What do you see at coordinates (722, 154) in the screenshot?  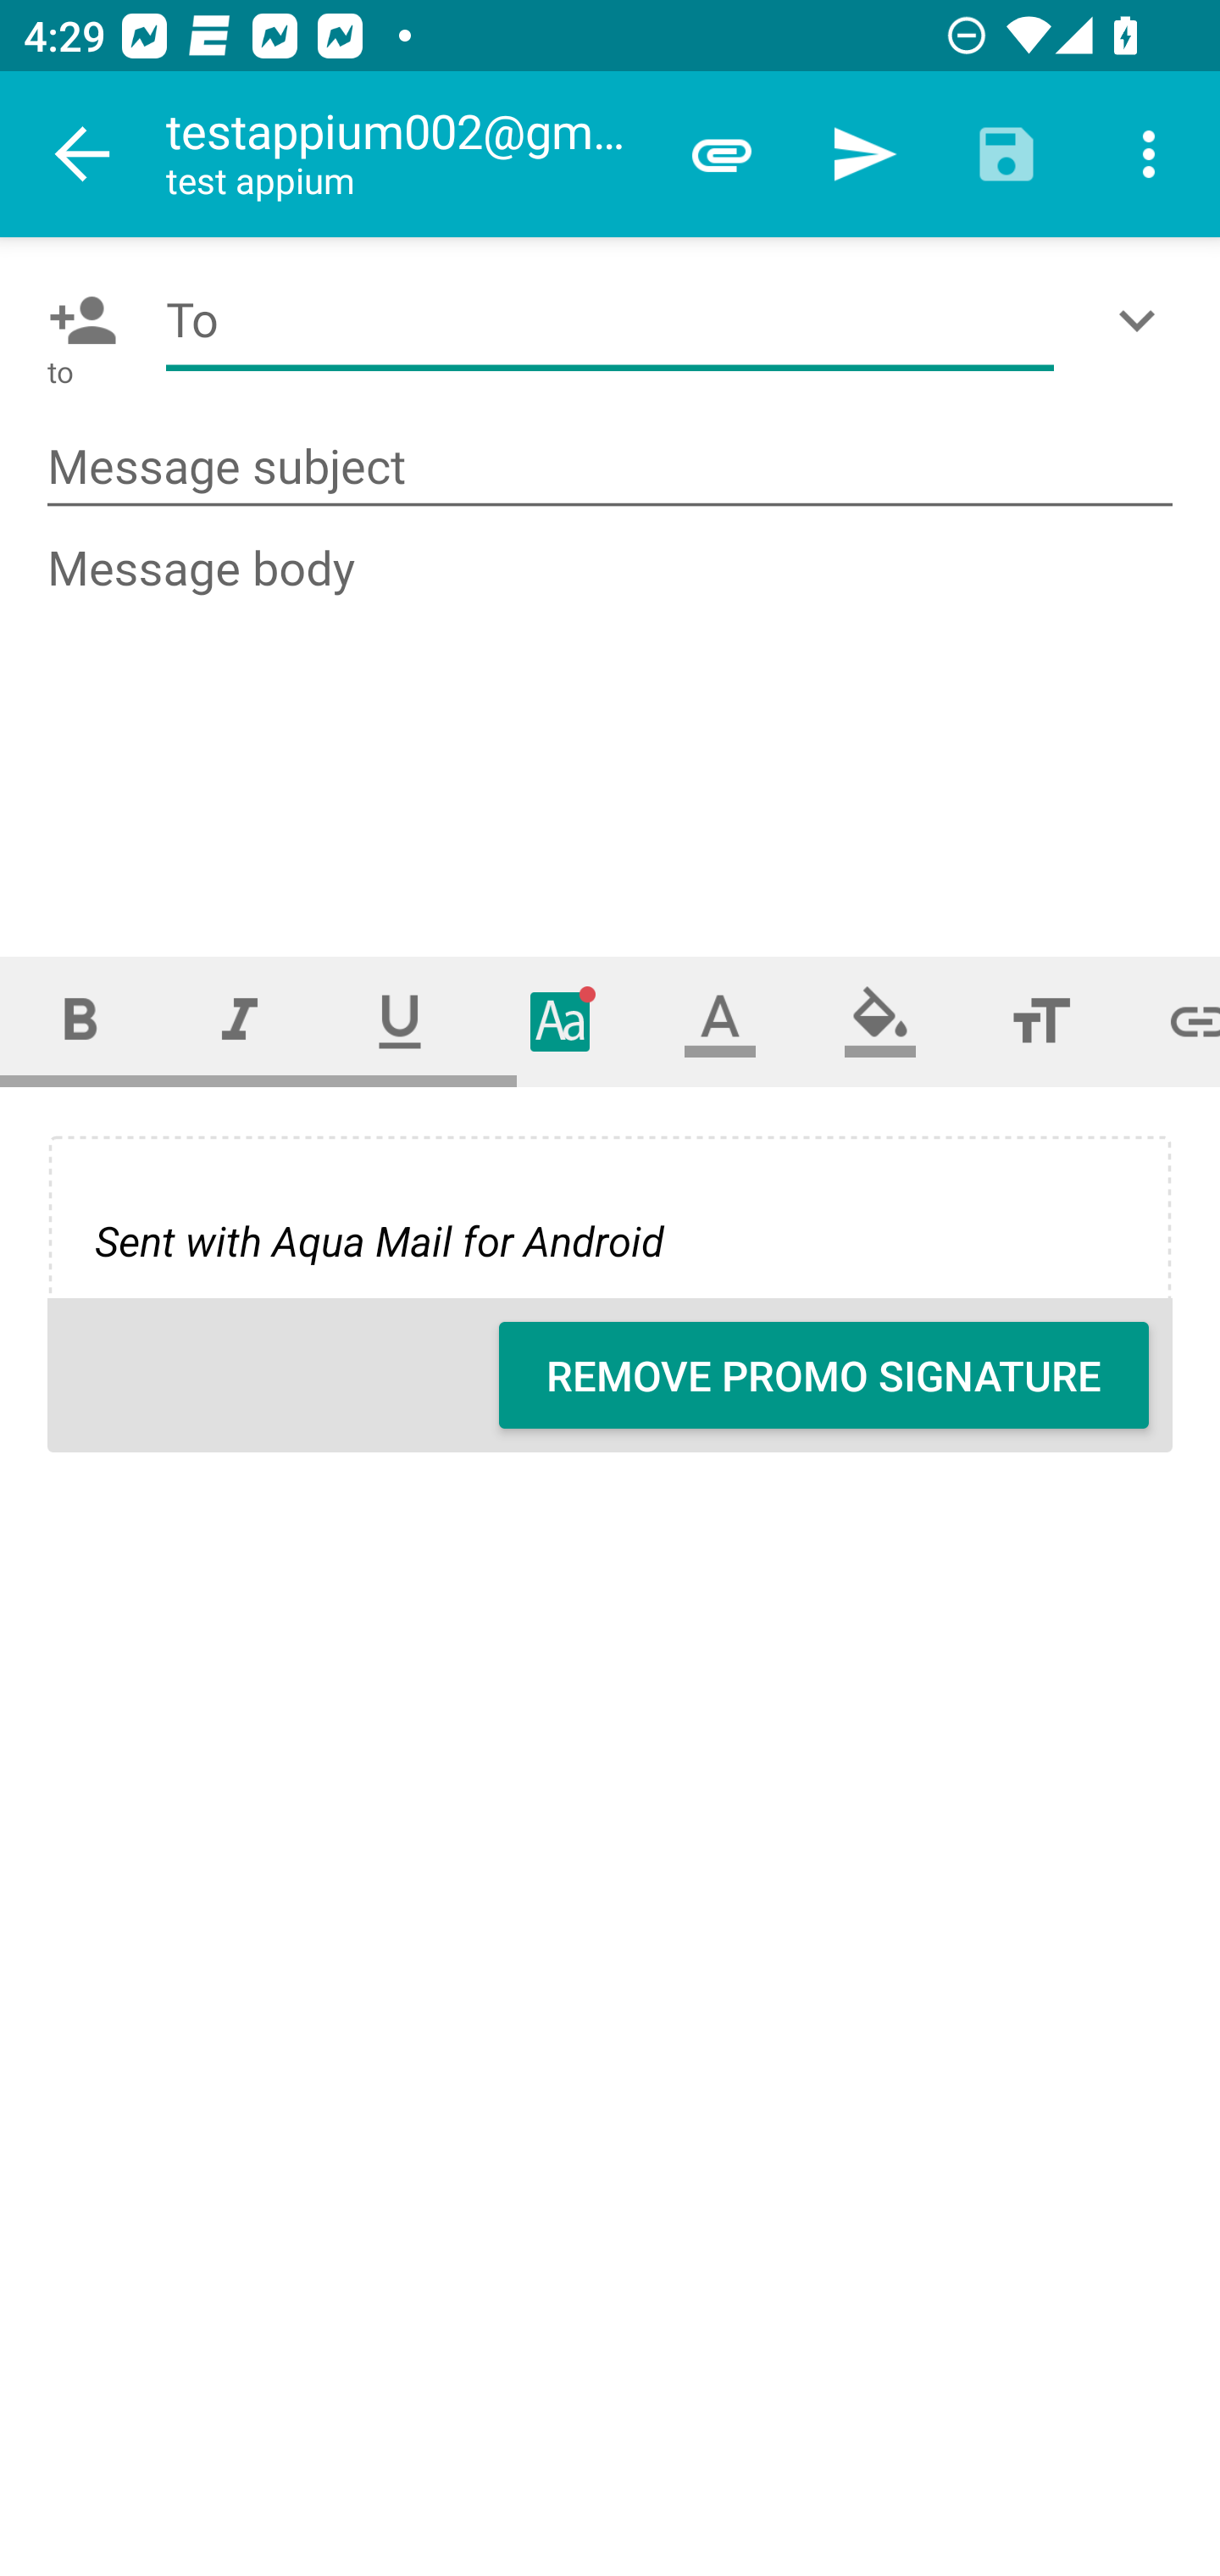 I see `Attach` at bounding box center [722, 154].